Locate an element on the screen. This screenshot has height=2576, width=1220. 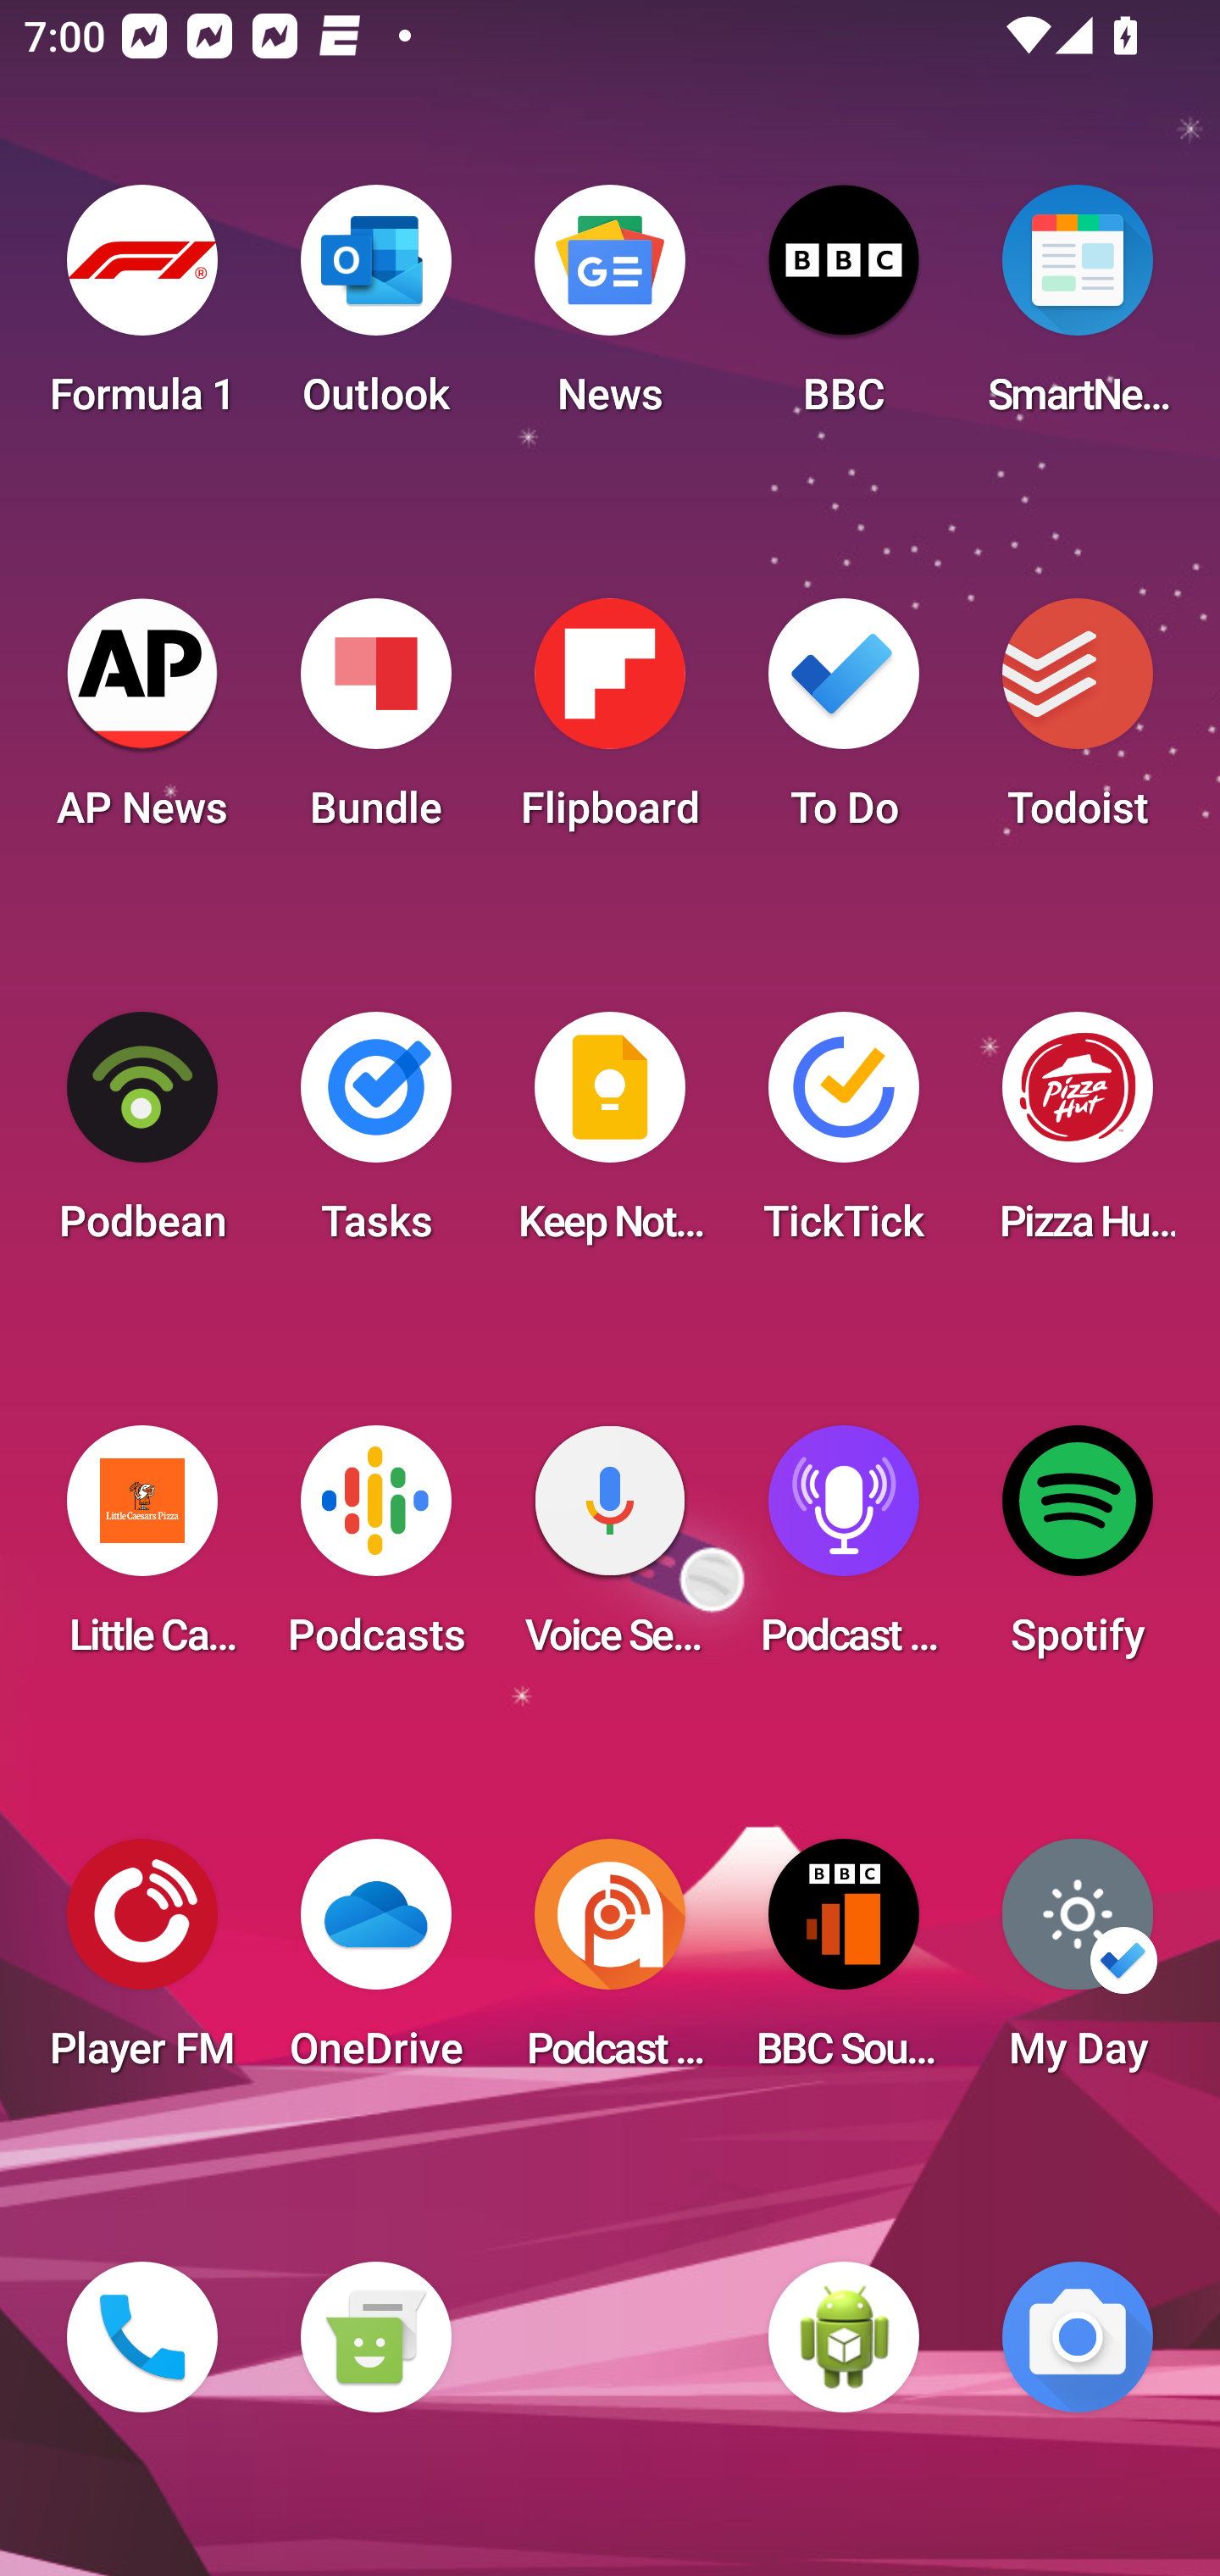
Keep Notes is located at coordinates (610, 1137).